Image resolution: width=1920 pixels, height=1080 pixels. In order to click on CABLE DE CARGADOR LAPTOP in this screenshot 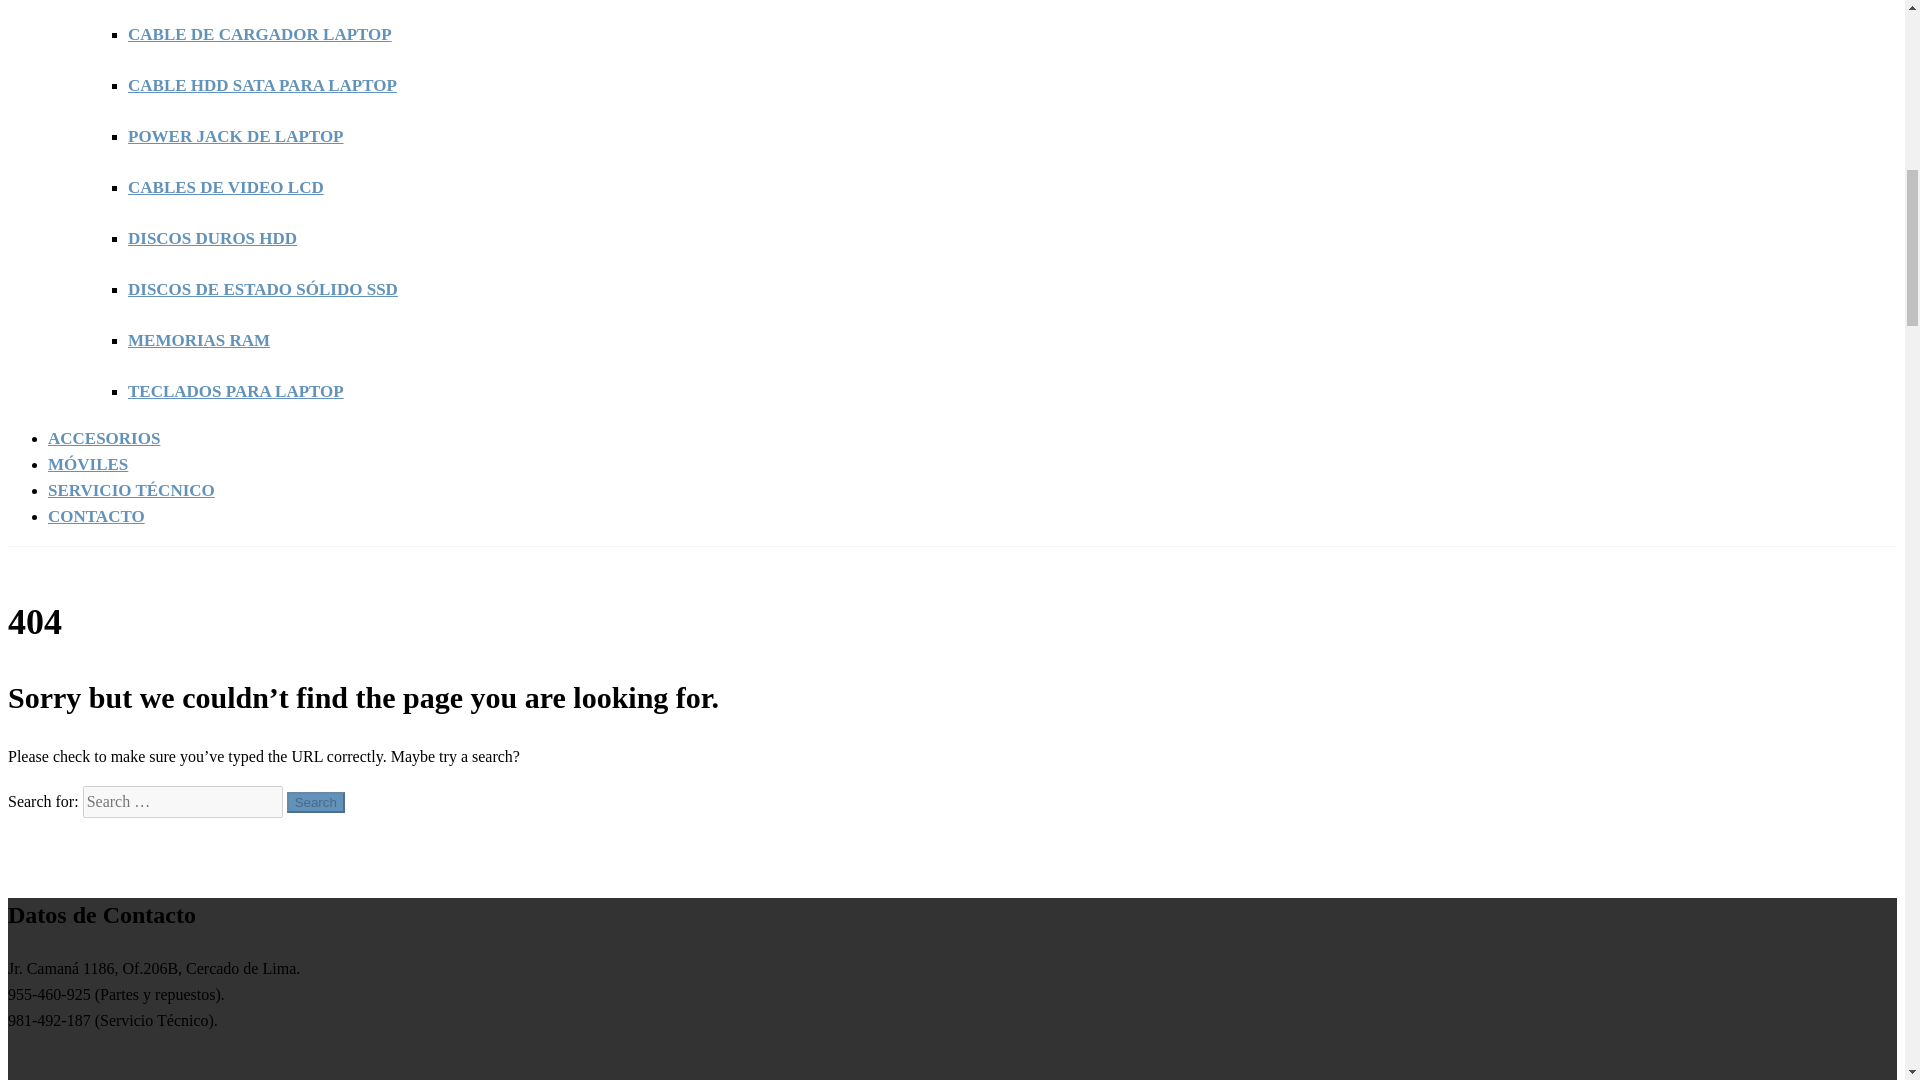, I will do `click(260, 34)`.